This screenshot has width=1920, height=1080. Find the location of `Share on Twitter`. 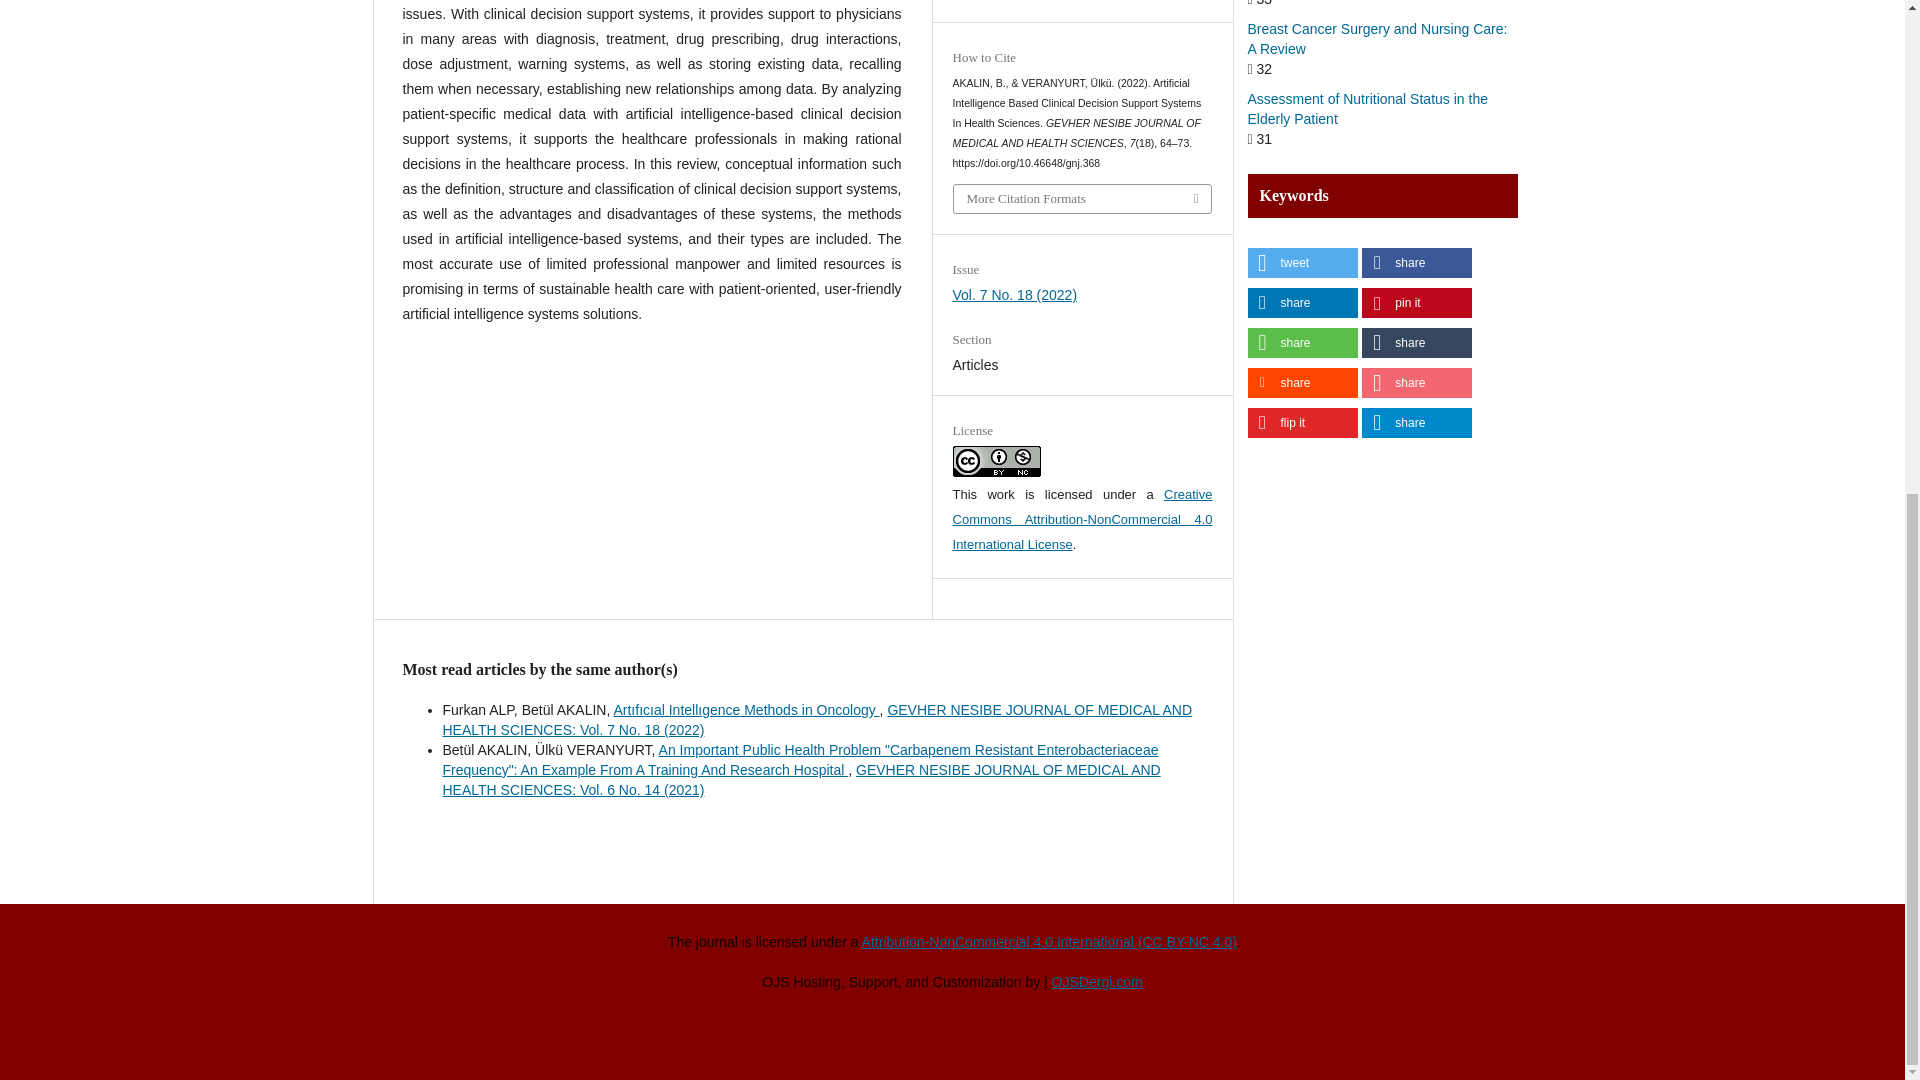

Share on Twitter is located at coordinates (1302, 262).